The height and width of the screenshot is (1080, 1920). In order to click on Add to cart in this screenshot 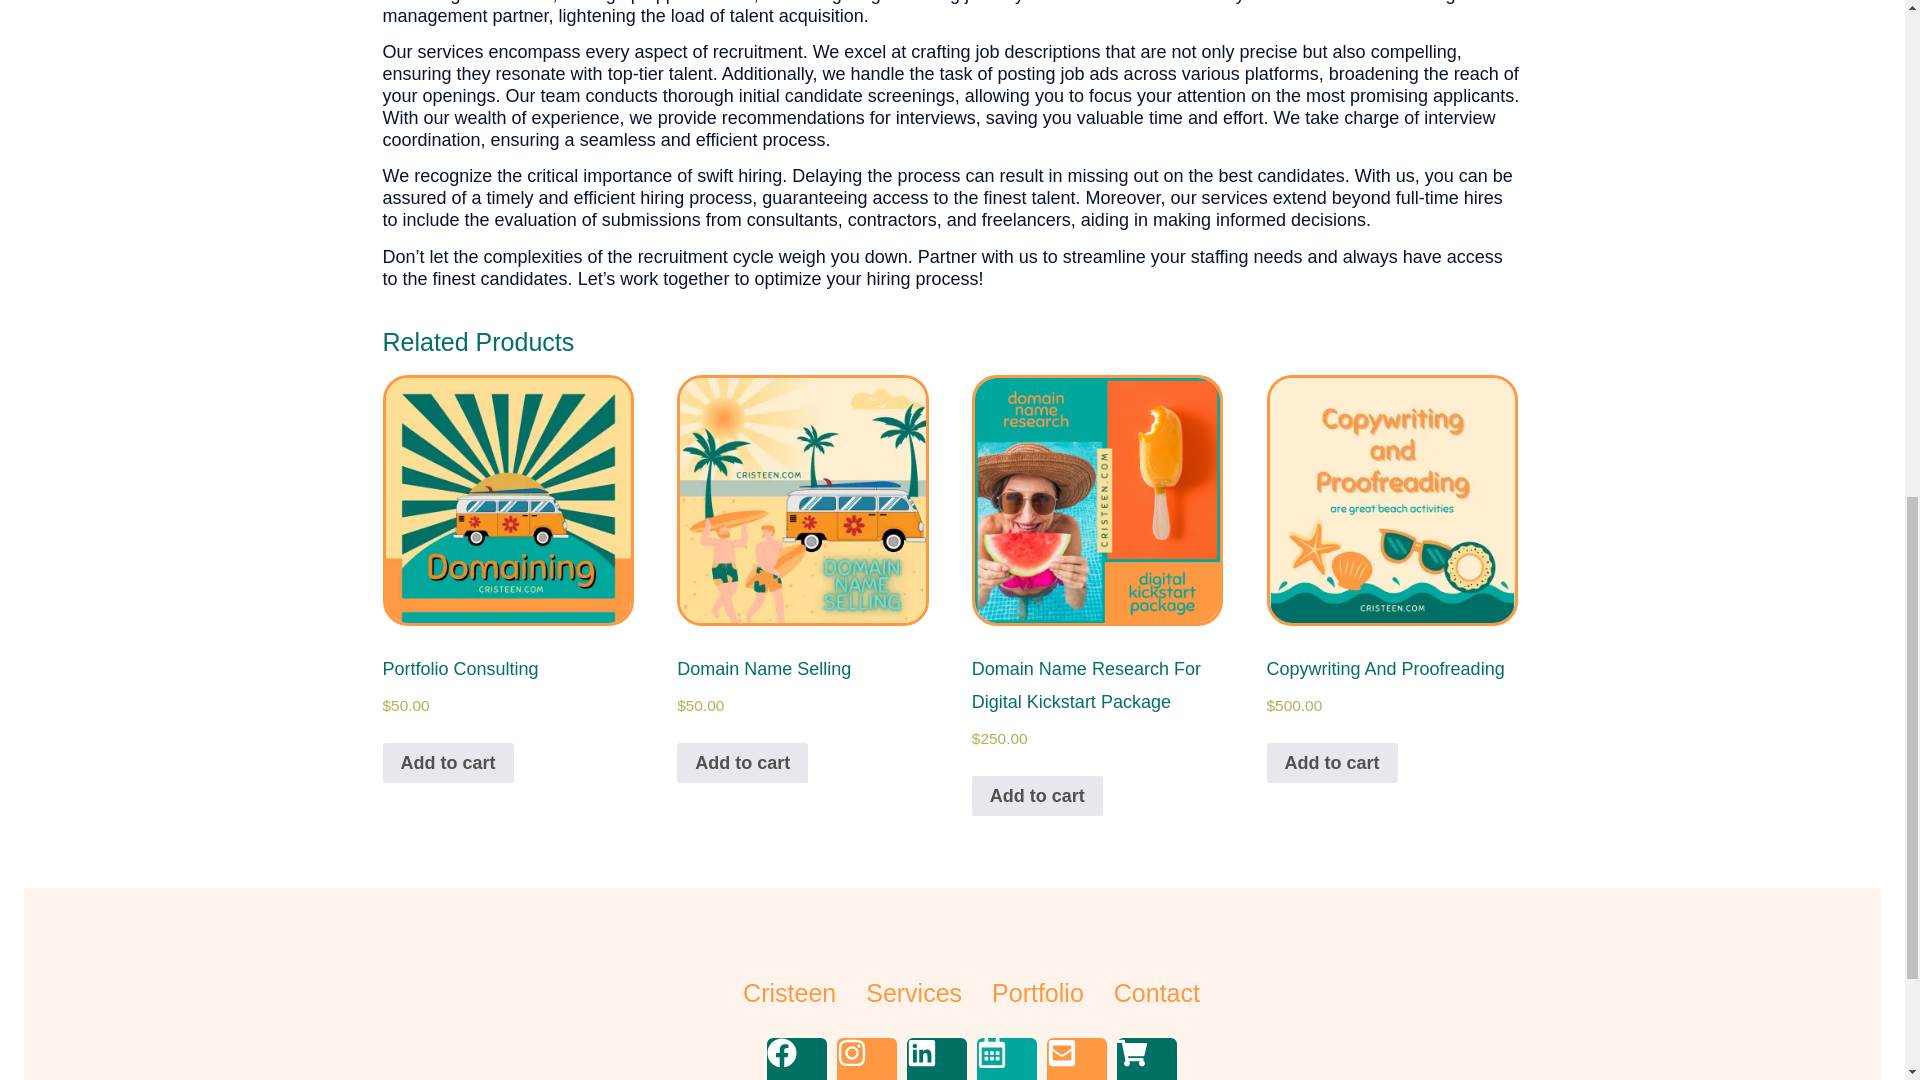, I will do `click(1332, 763)`.